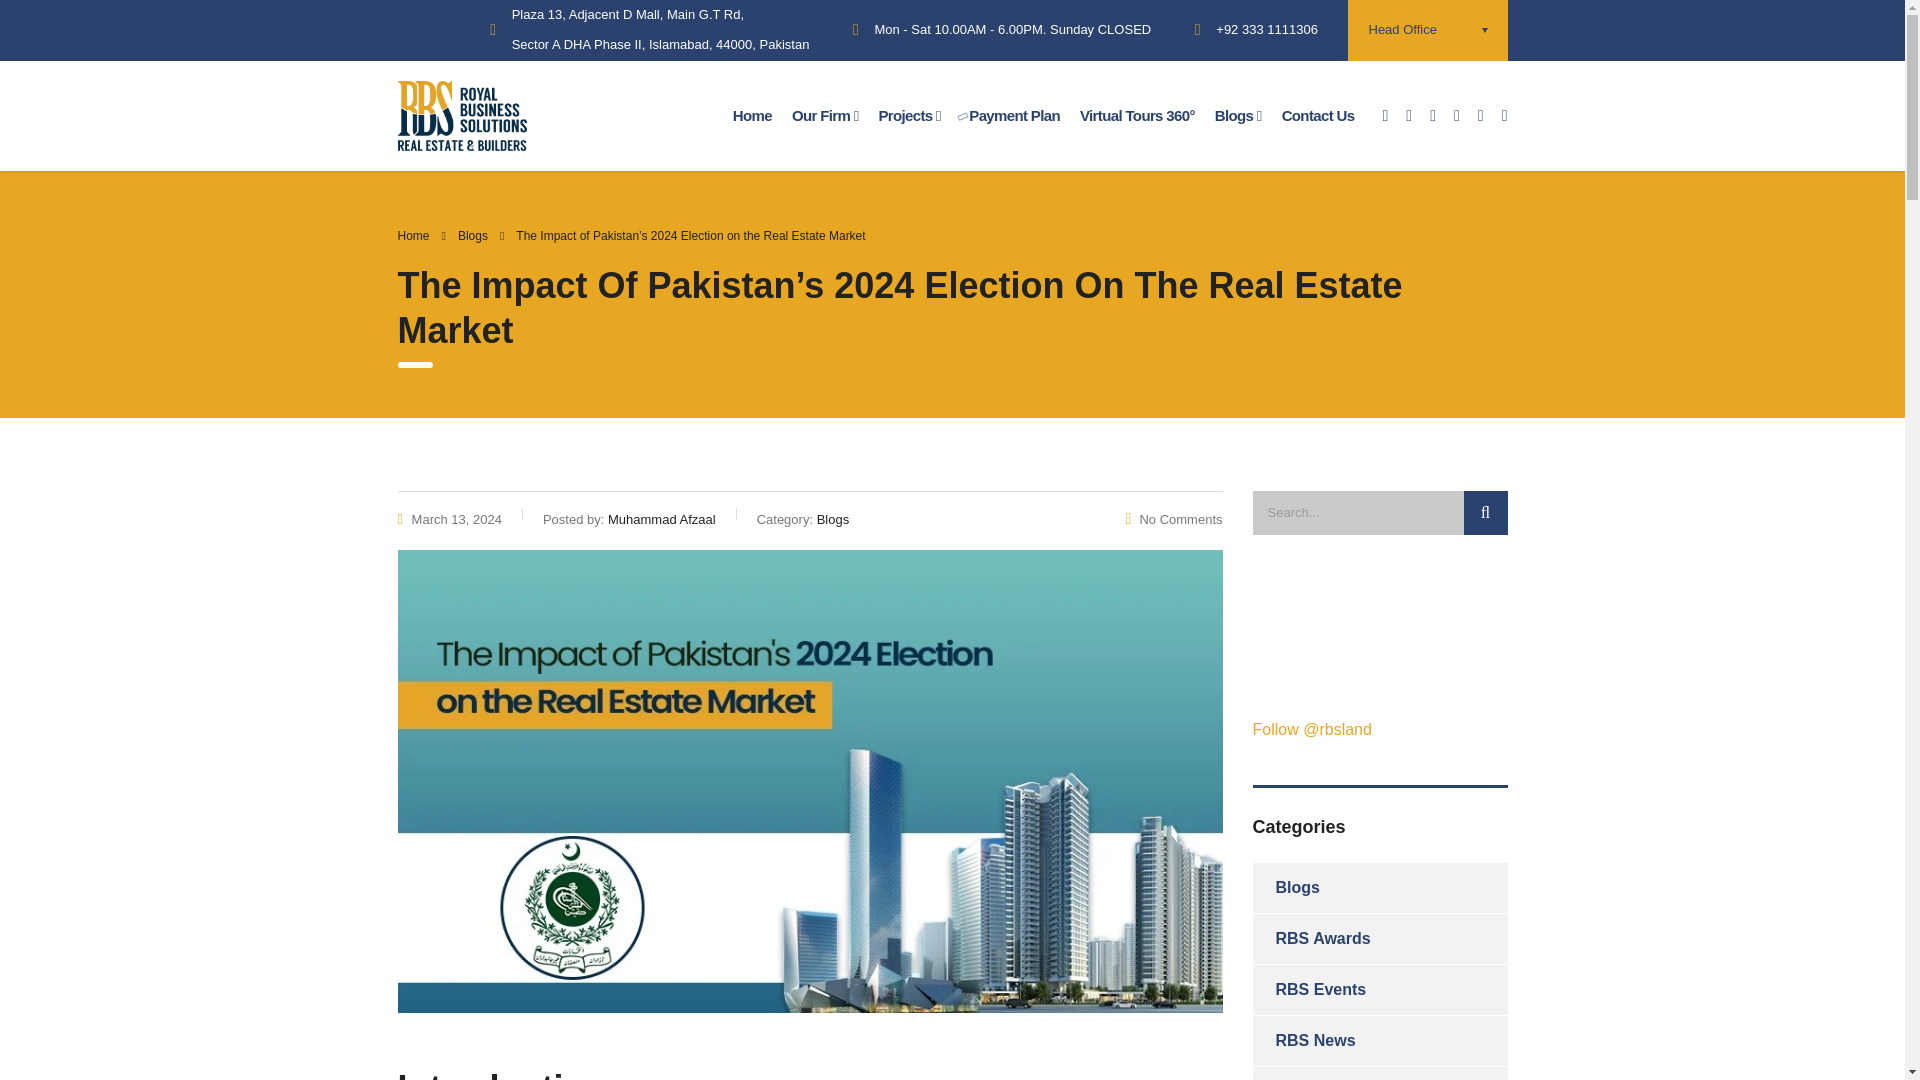 The width and height of the screenshot is (1920, 1080). What do you see at coordinates (752, 115) in the screenshot?
I see `Home` at bounding box center [752, 115].